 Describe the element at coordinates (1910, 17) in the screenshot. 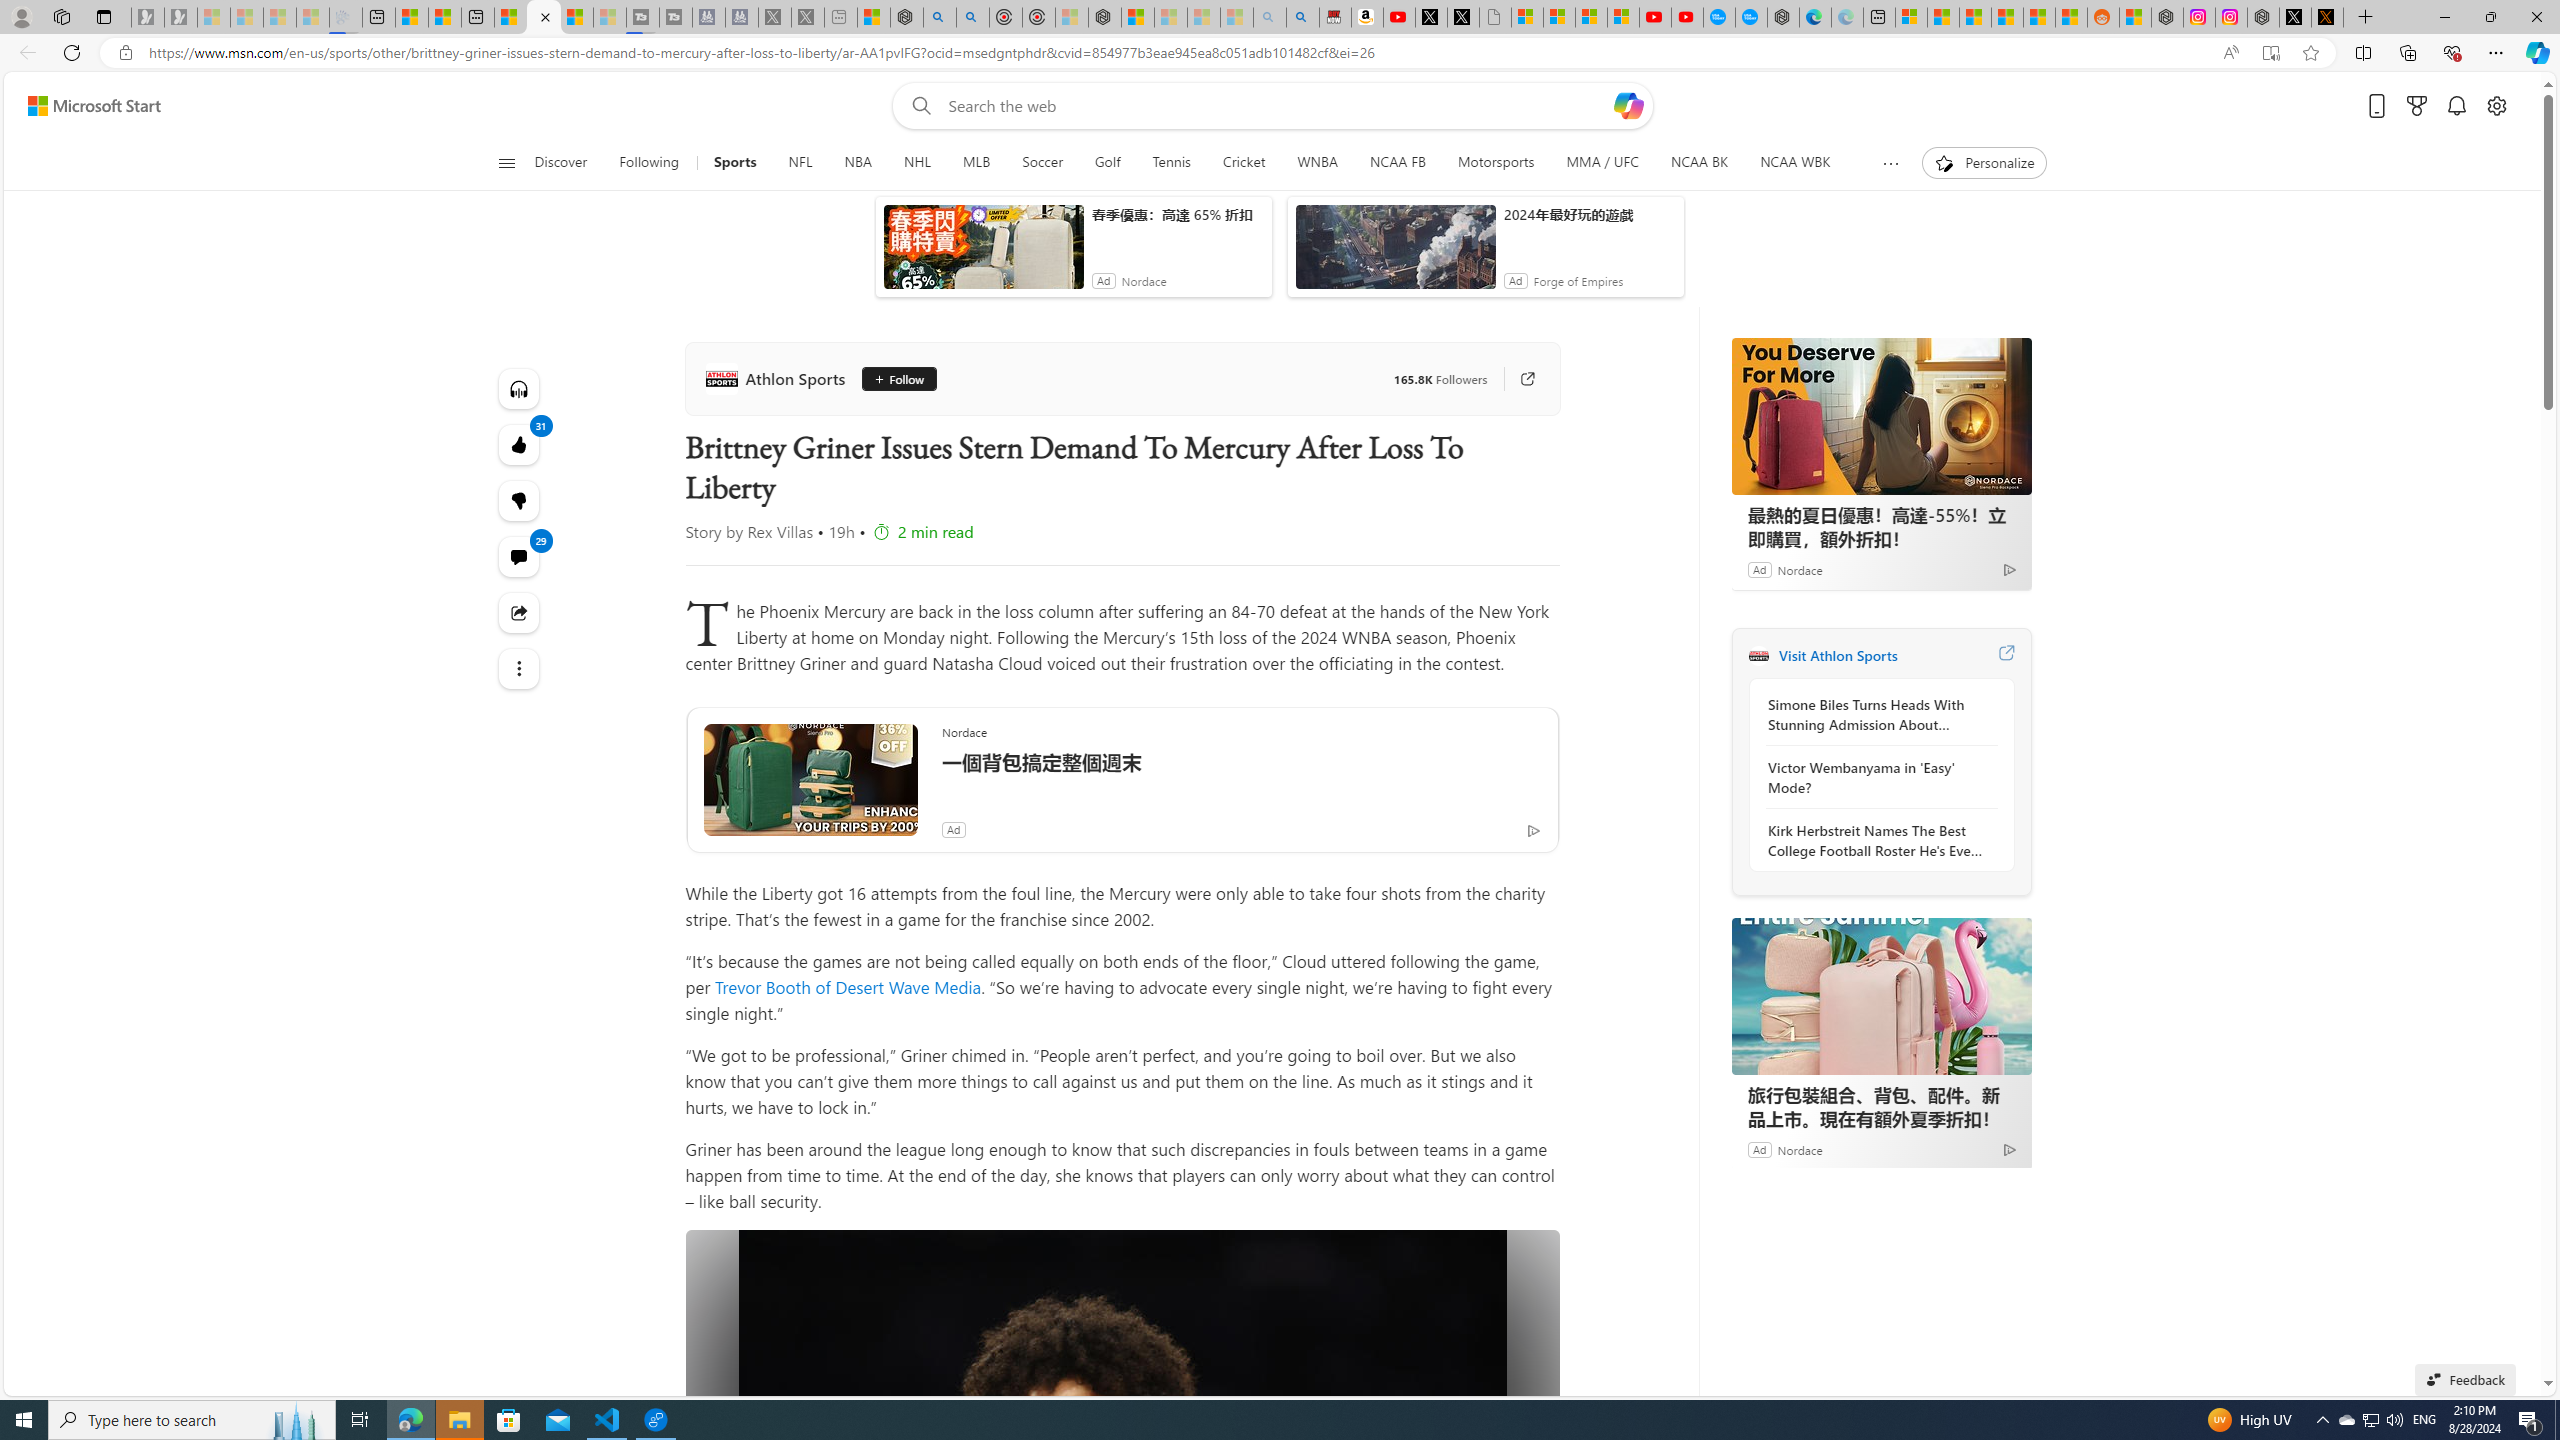

I see `Microsoft account | Microsoft Account Privacy Settings` at that location.